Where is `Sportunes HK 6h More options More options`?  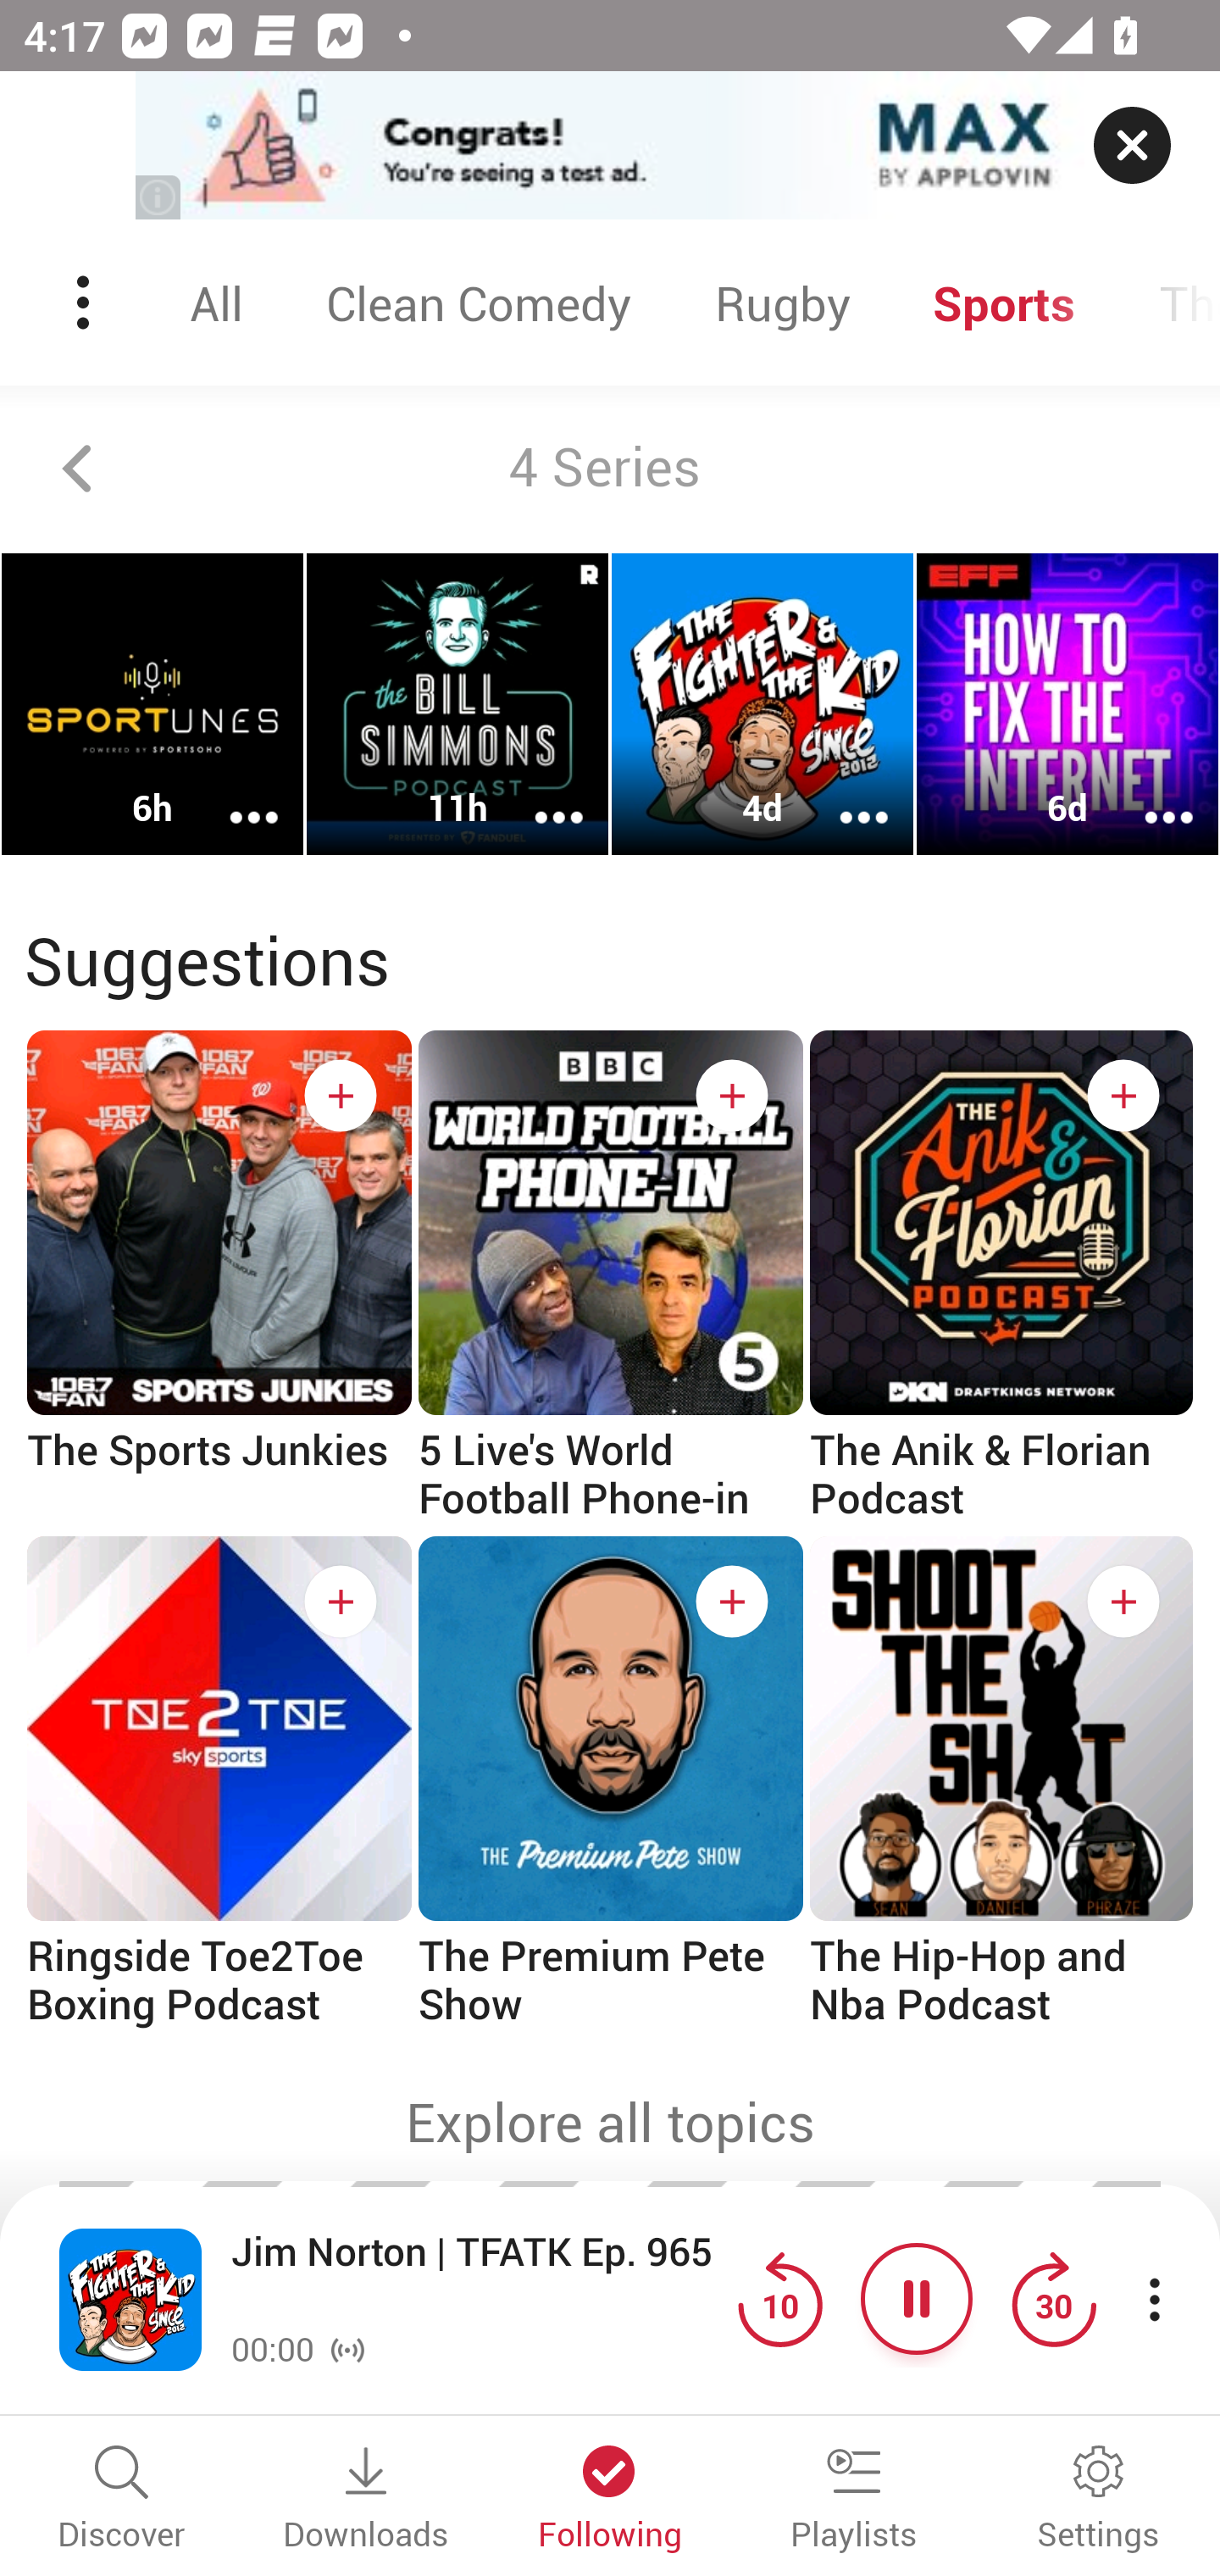
Sportunes HK 6h More options More options is located at coordinates (152, 704).